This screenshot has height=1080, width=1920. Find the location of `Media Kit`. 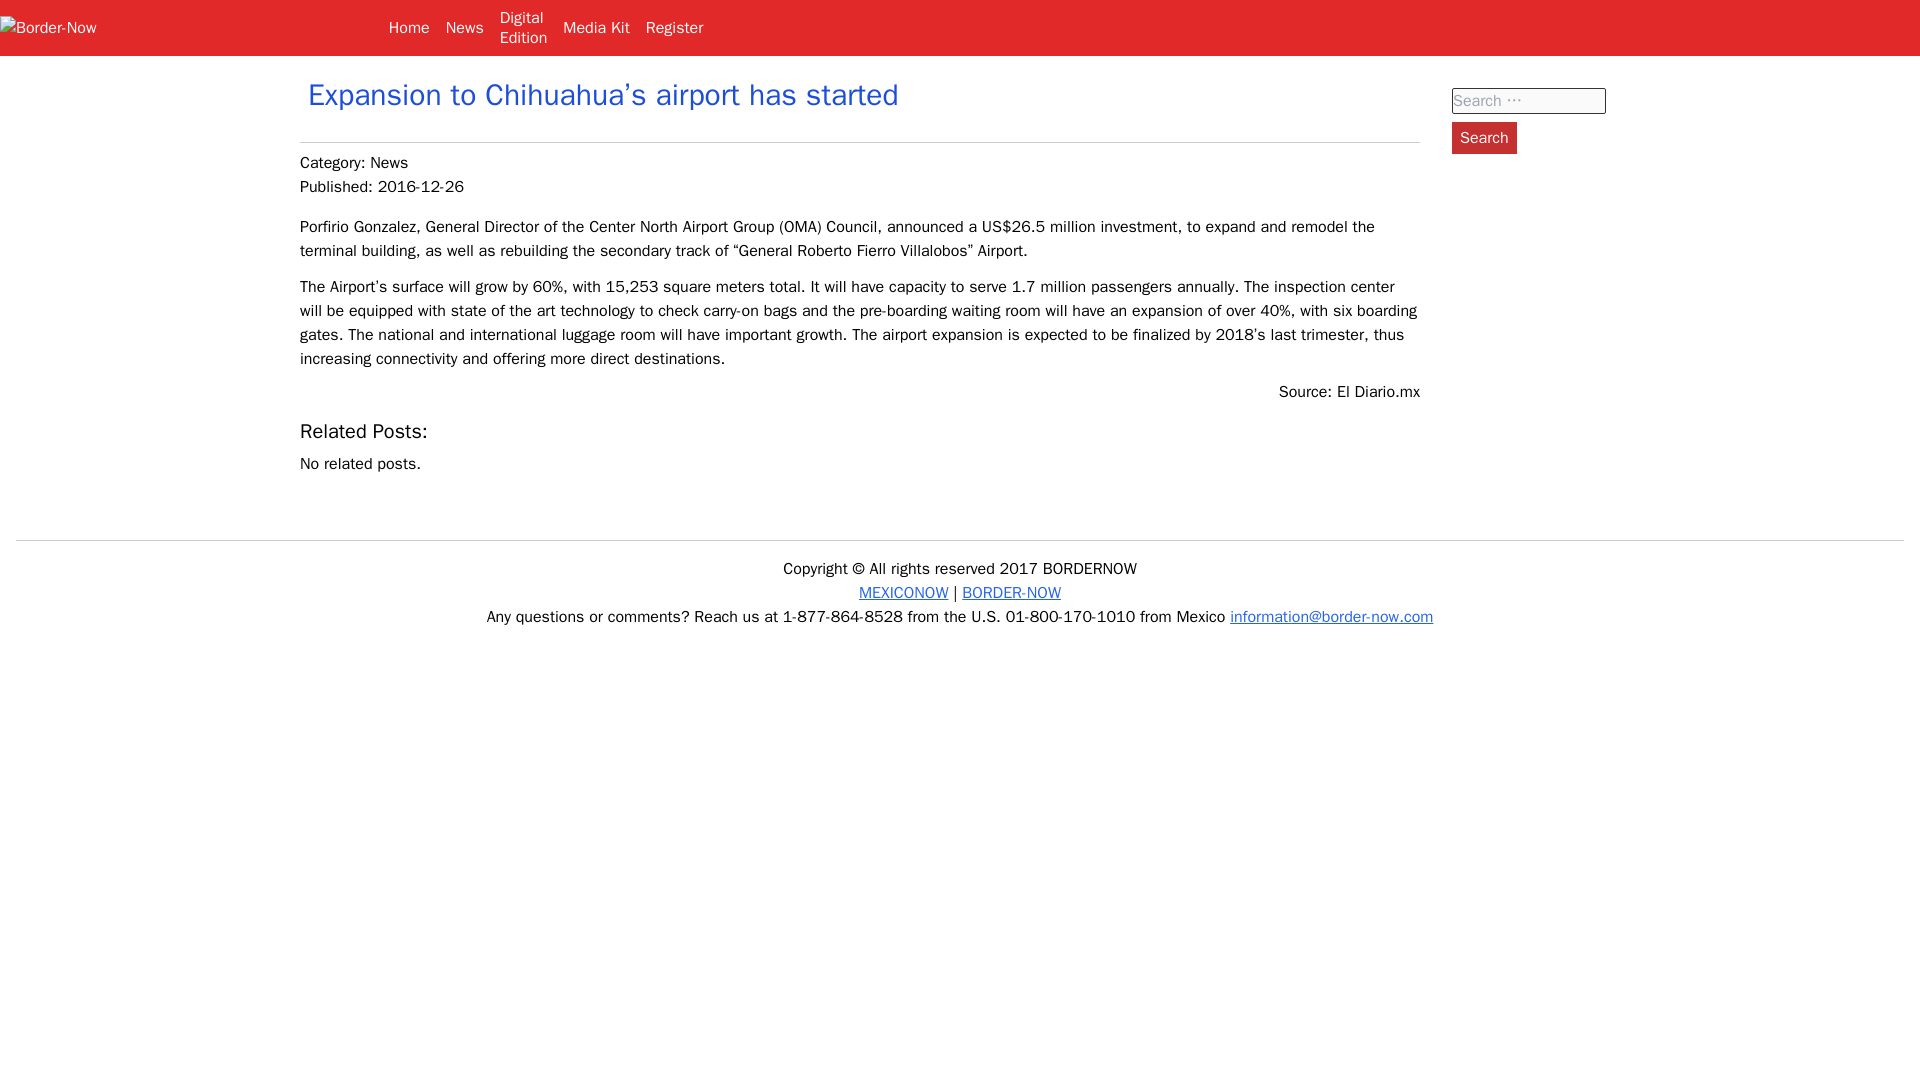

Media Kit is located at coordinates (596, 28).